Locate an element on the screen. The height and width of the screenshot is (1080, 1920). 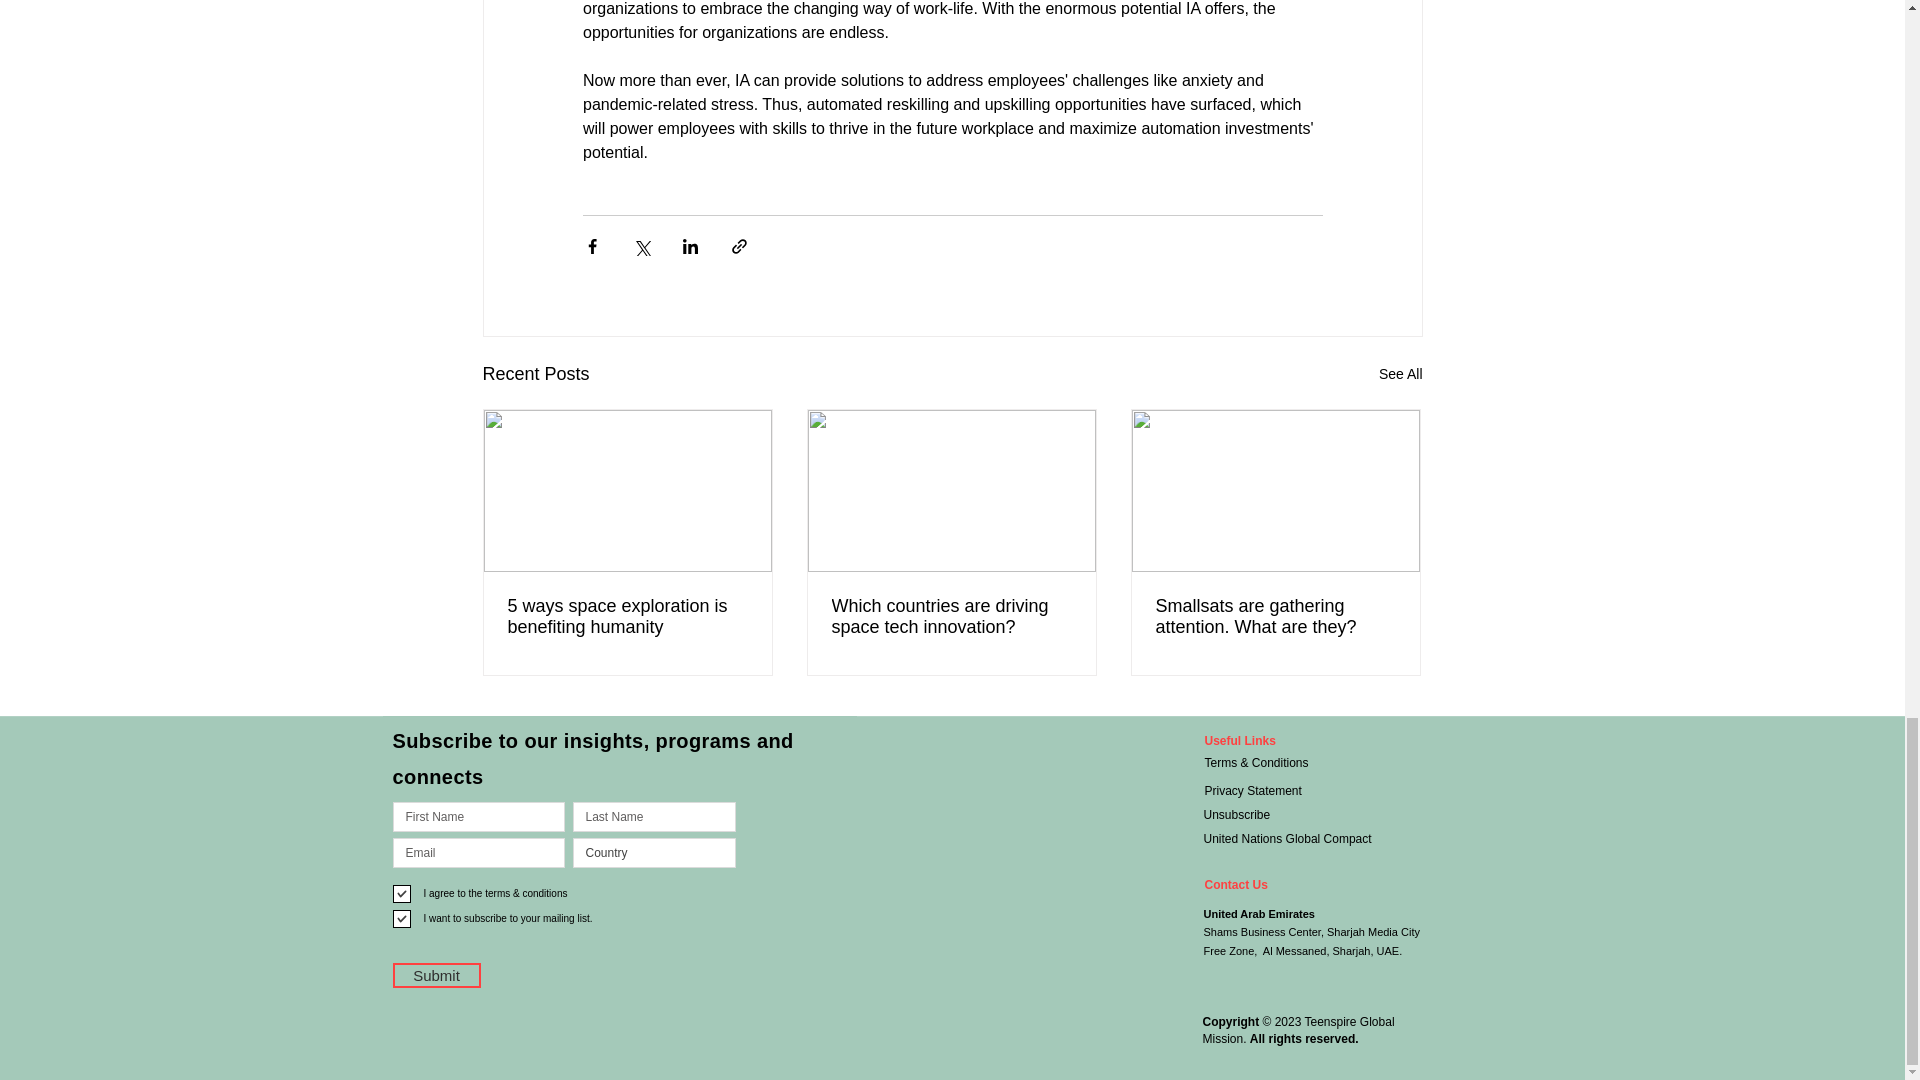
Privacy Statement is located at coordinates (1270, 790).